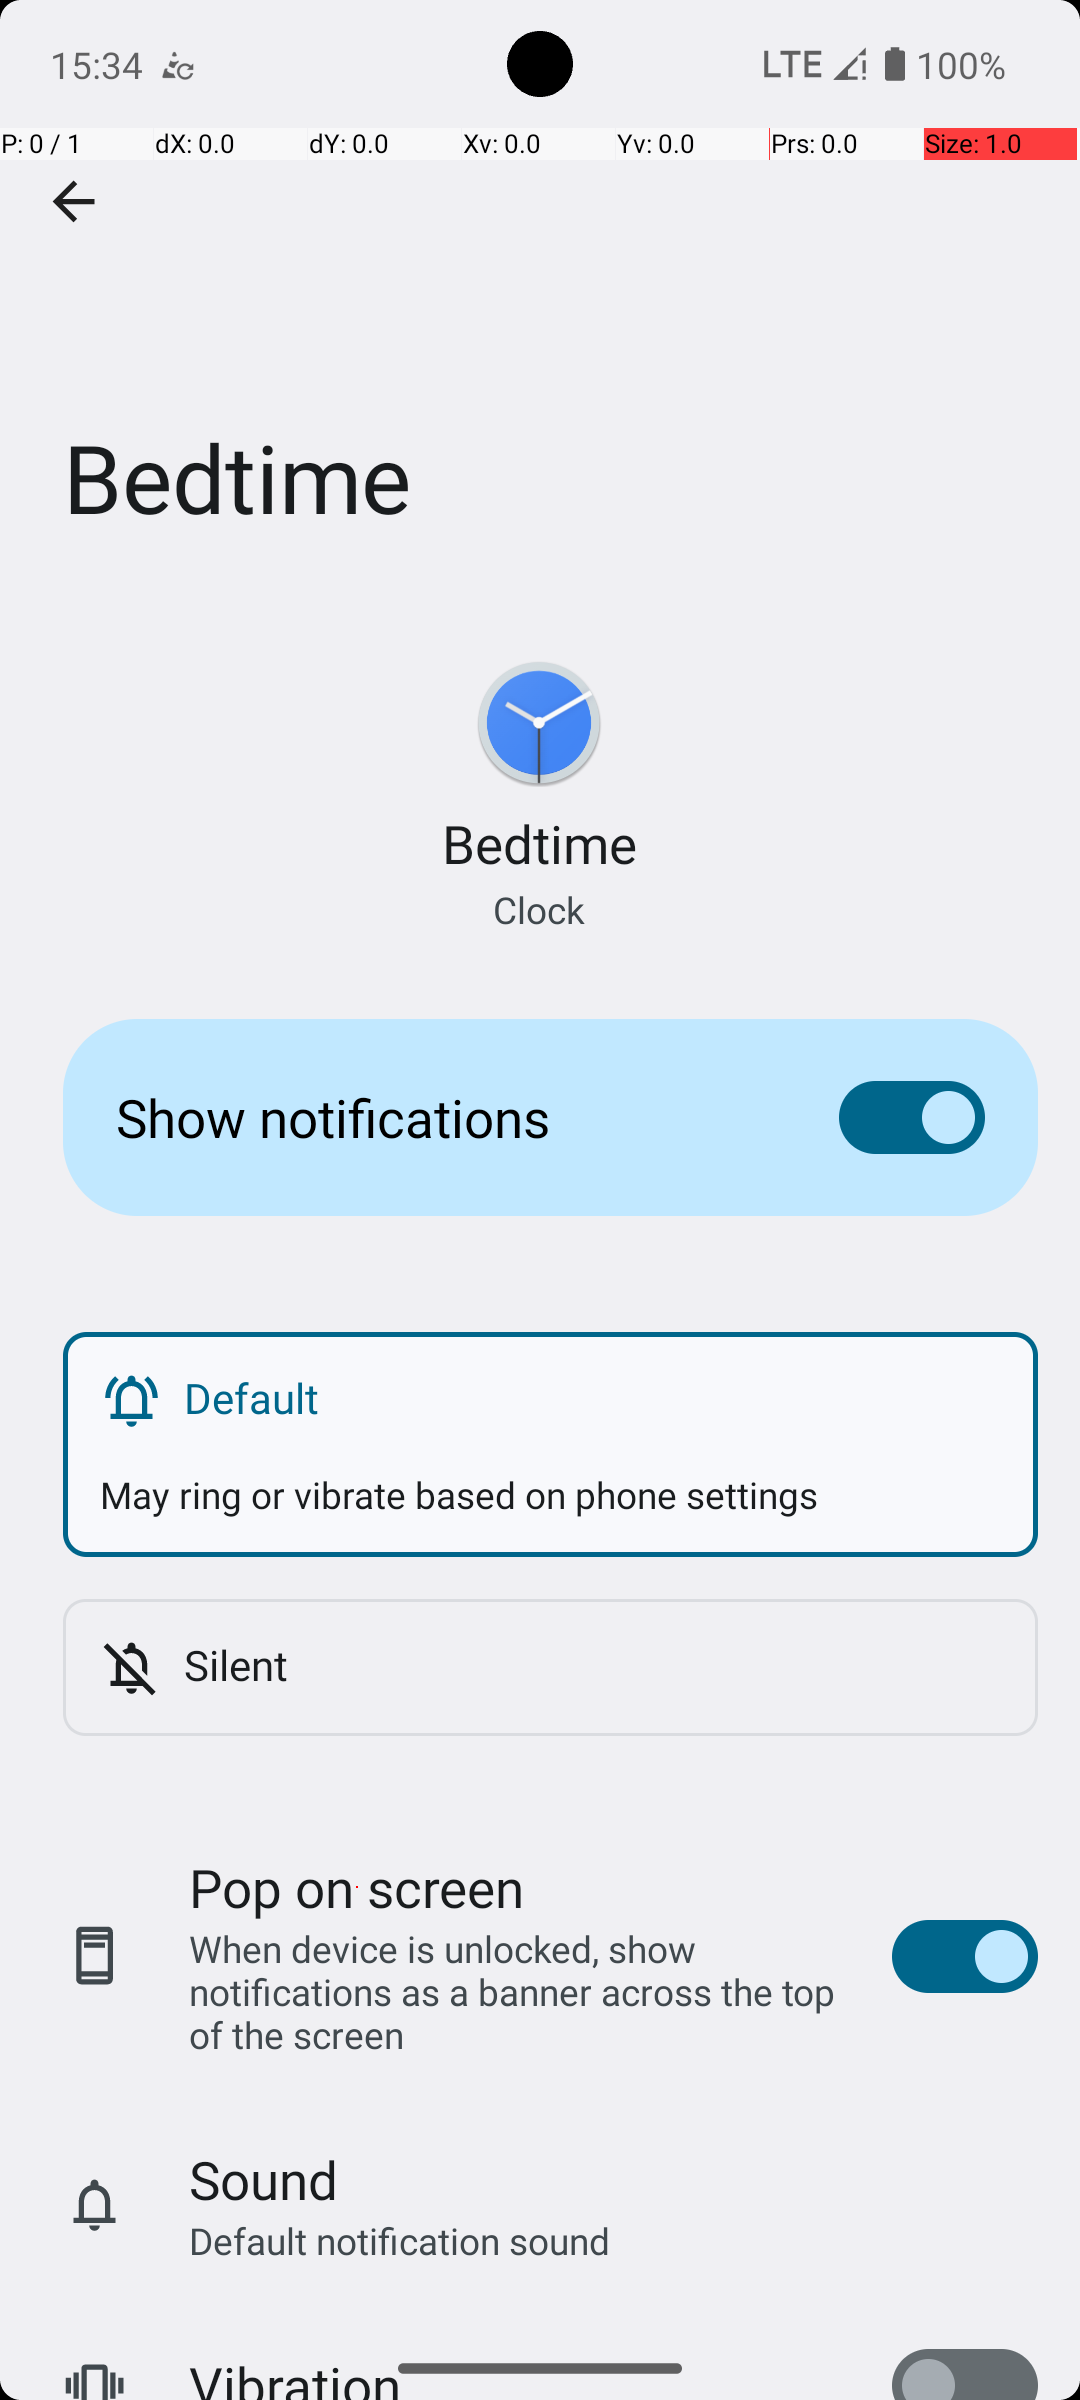 The image size is (1080, 2400). Describe the element at coordinates (446, 1118) in the screenshot. I see `Show notifications` at that location.